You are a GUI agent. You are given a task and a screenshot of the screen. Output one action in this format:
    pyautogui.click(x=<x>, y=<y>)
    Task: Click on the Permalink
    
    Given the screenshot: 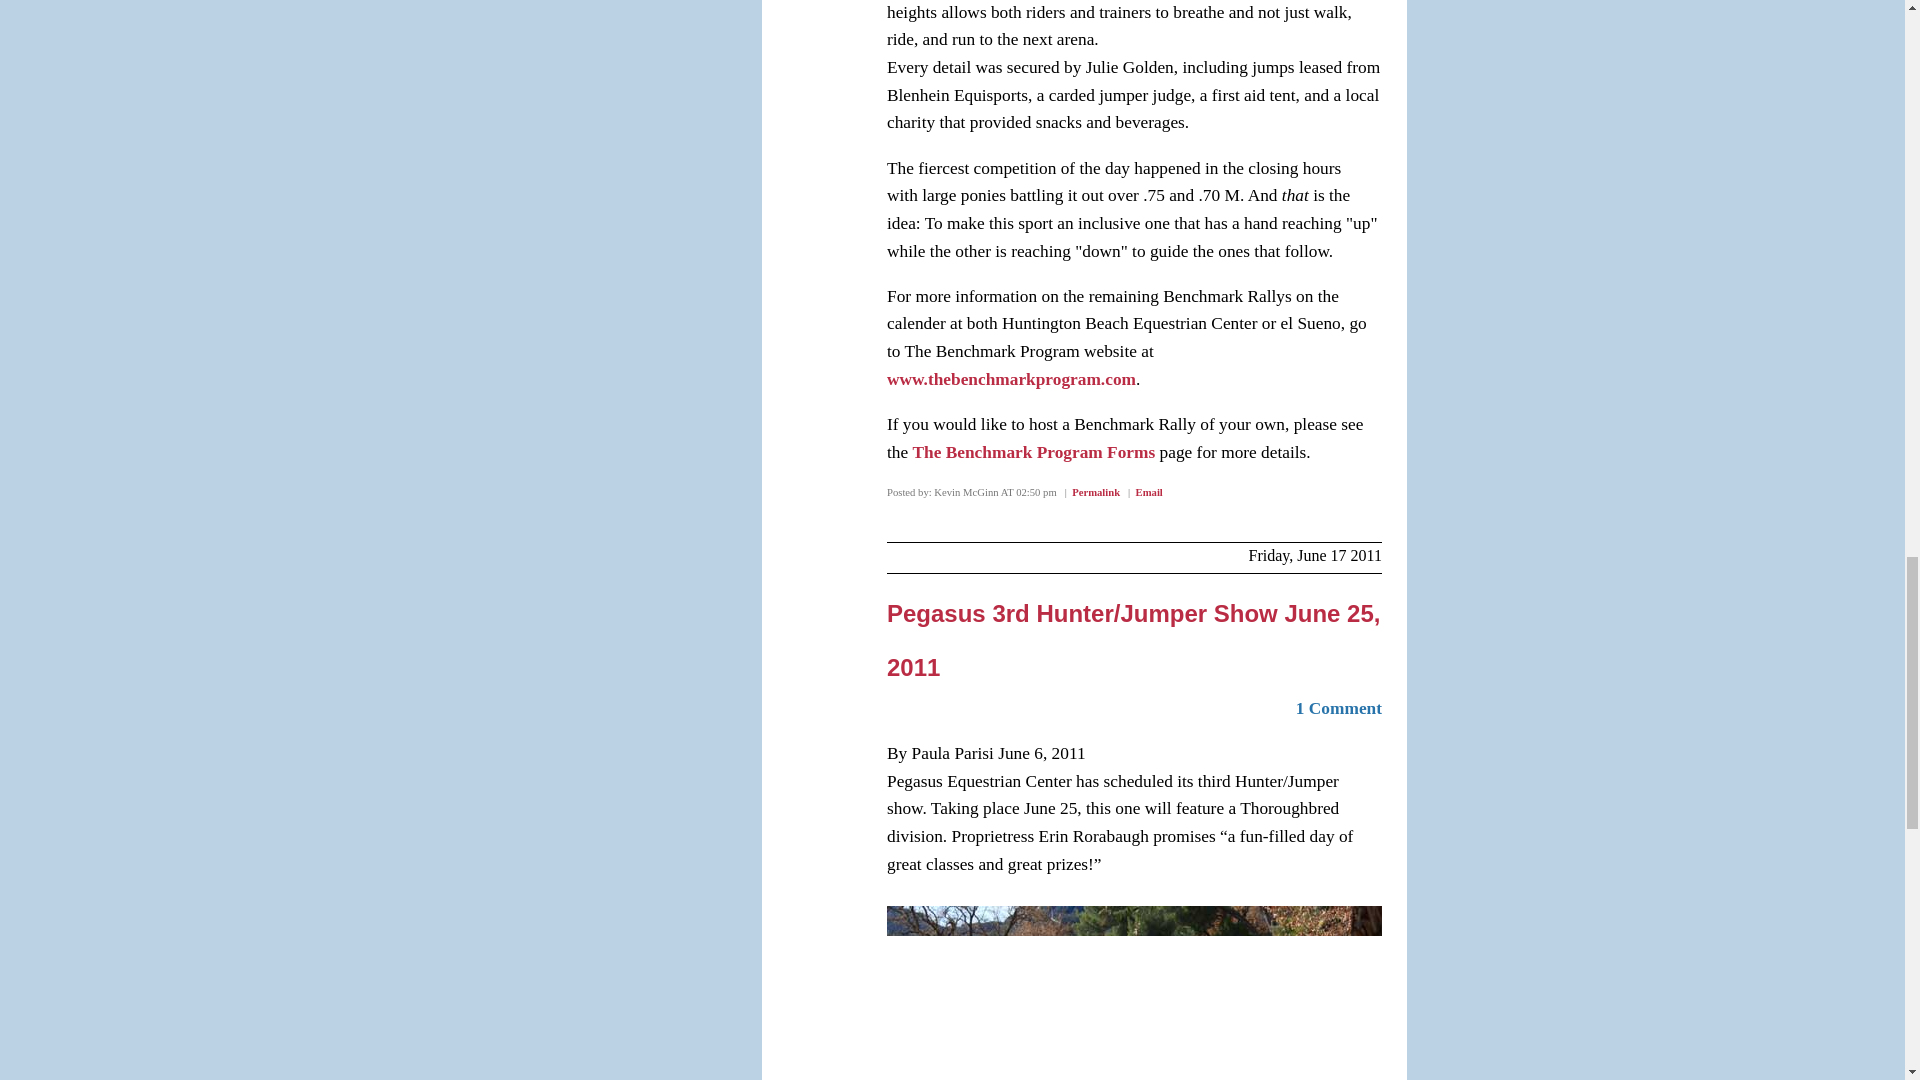 What is the action you would take?
    pyautogui.click(x=1095, y=492)
    